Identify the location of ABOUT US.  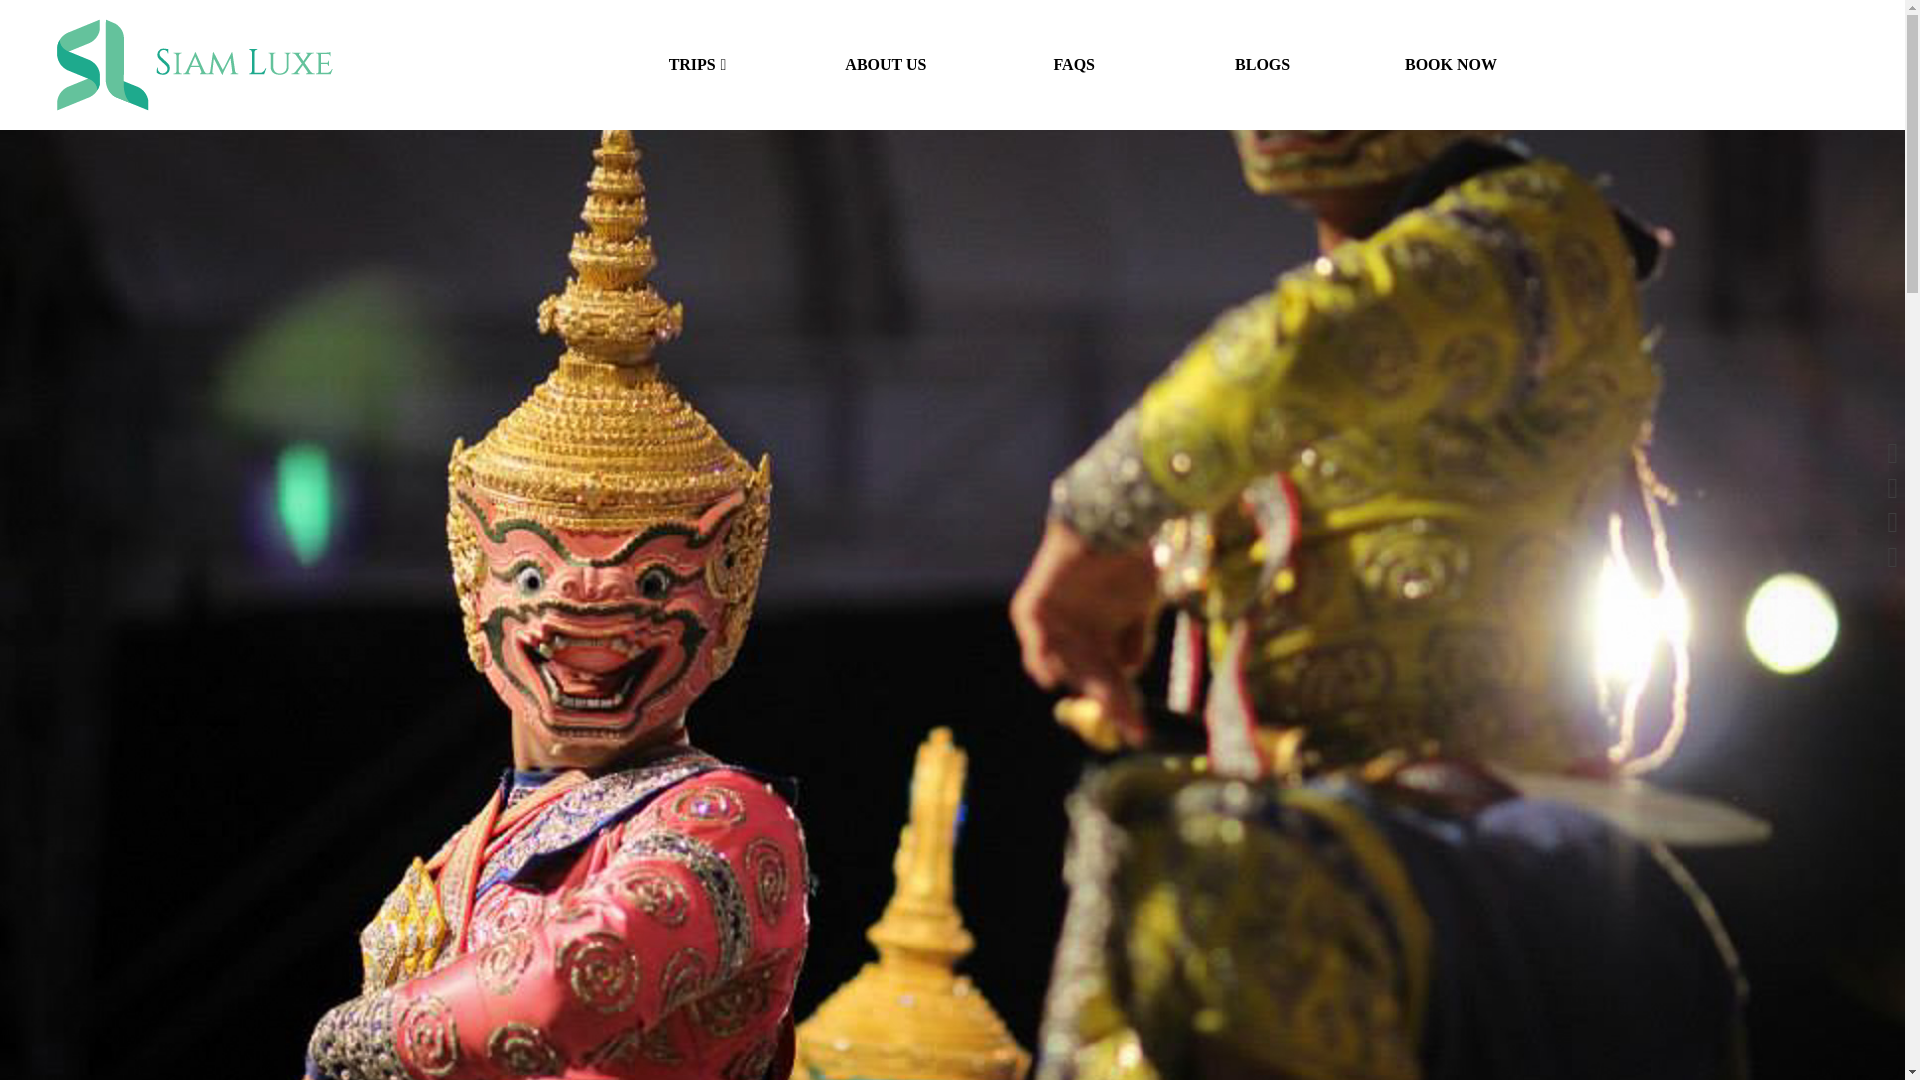
(885, 64).